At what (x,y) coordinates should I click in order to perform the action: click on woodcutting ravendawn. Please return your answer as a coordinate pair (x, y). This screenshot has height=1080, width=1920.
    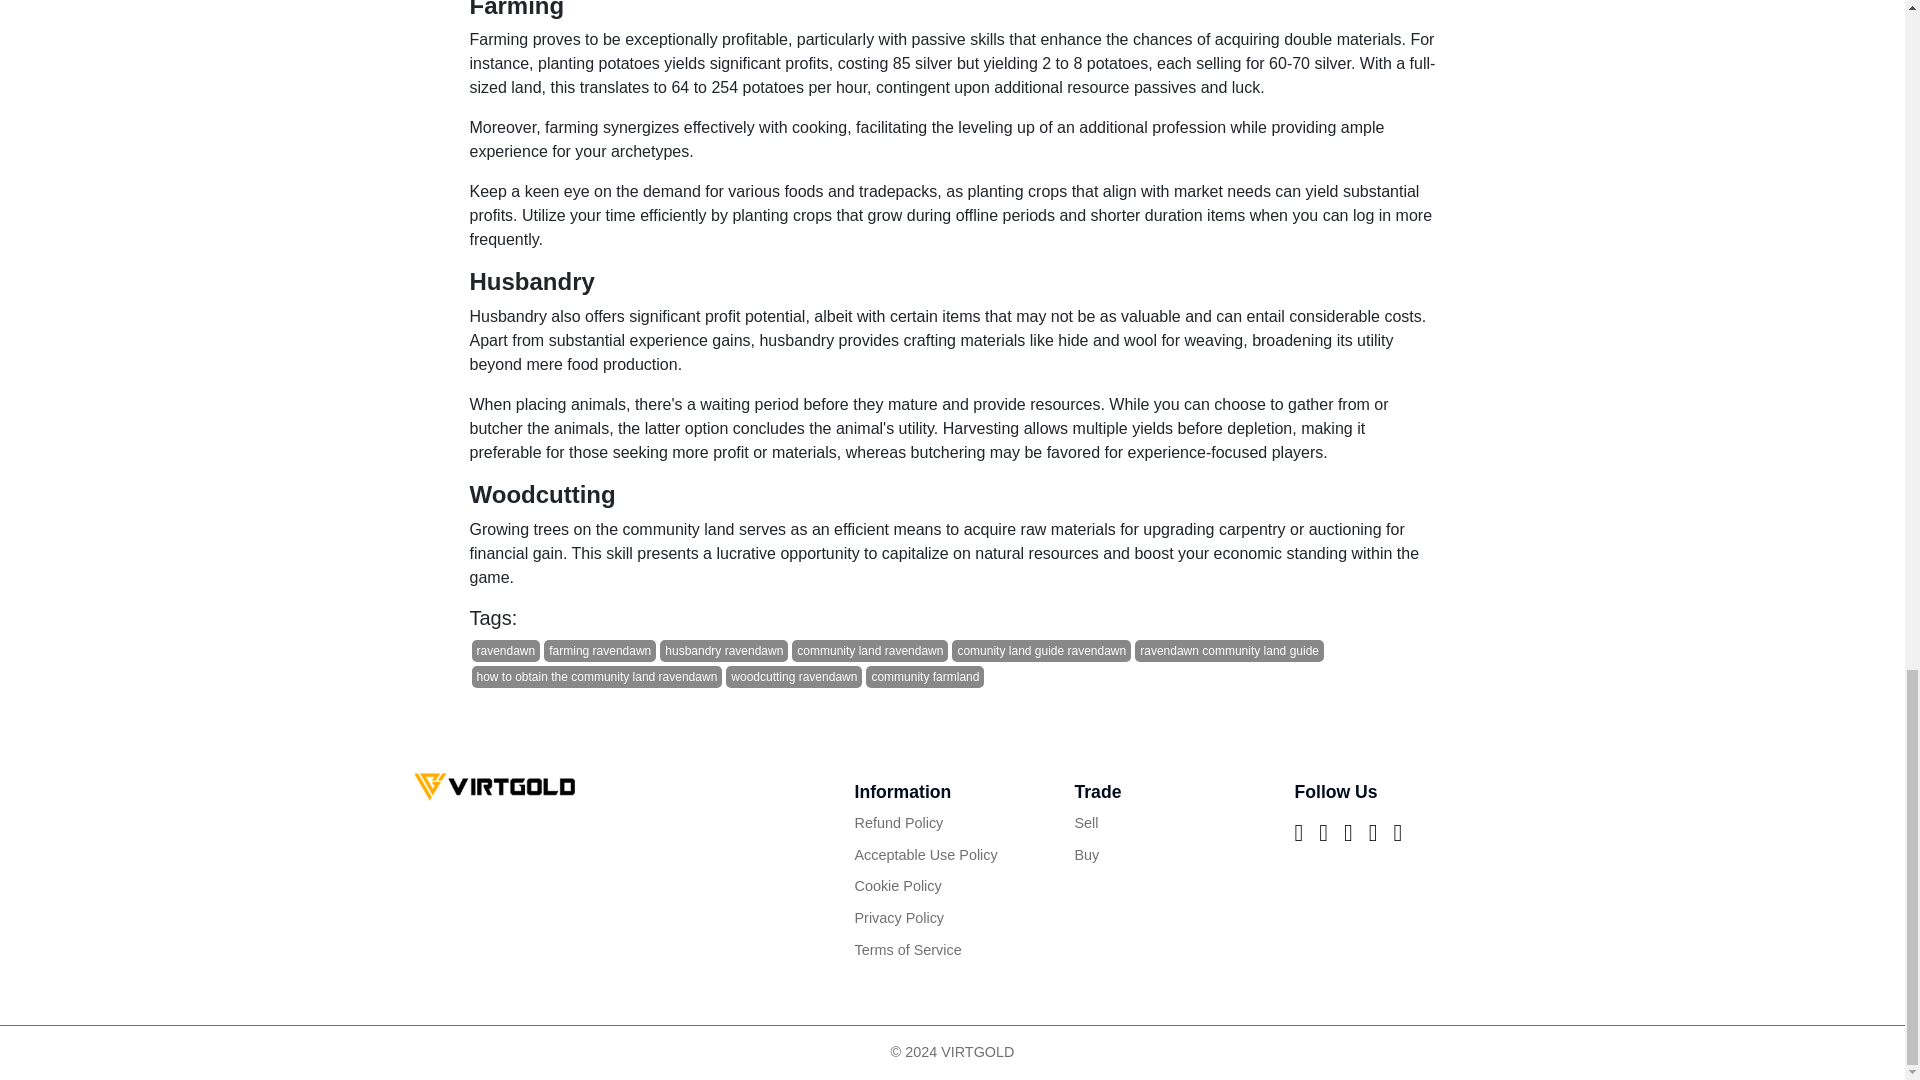
    Looking at the image, I should click on (794, 676).